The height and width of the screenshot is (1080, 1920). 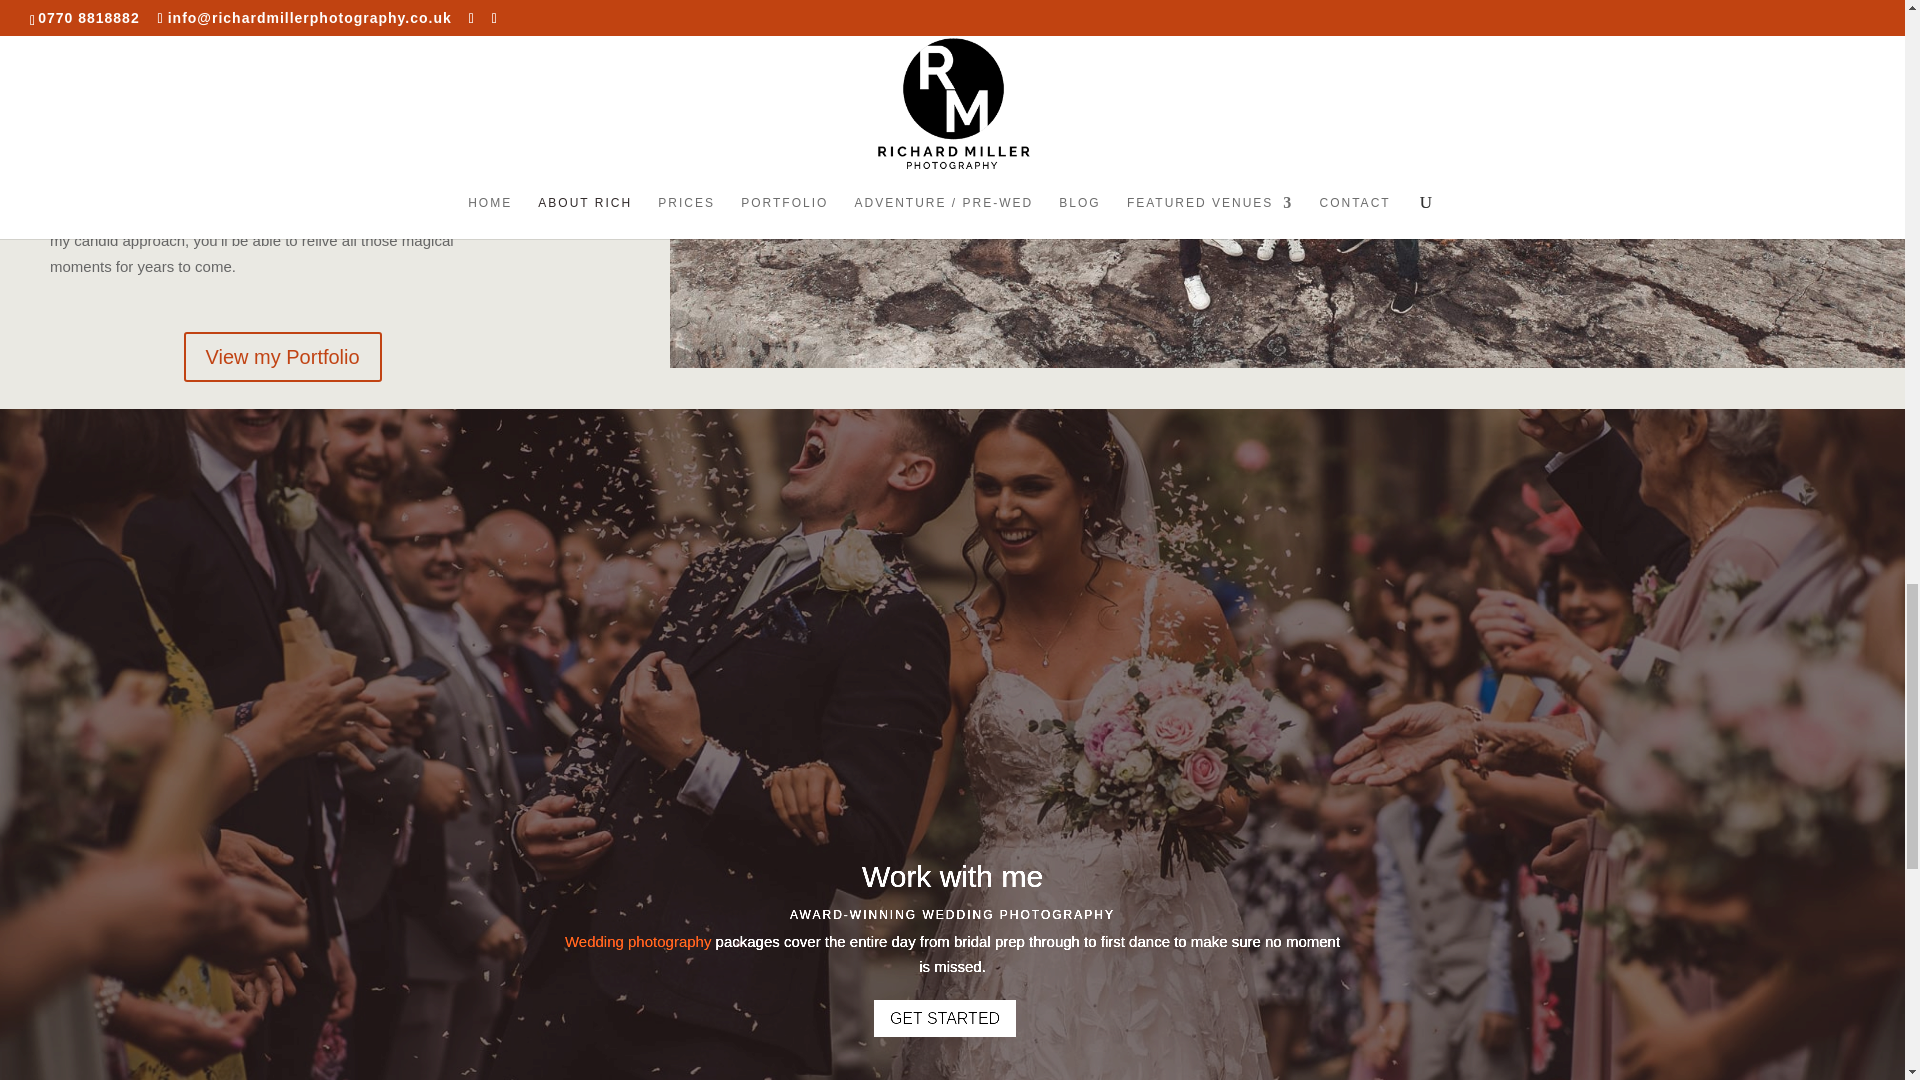 I want to click on GET STARTED, so click(x=944, y=1018).